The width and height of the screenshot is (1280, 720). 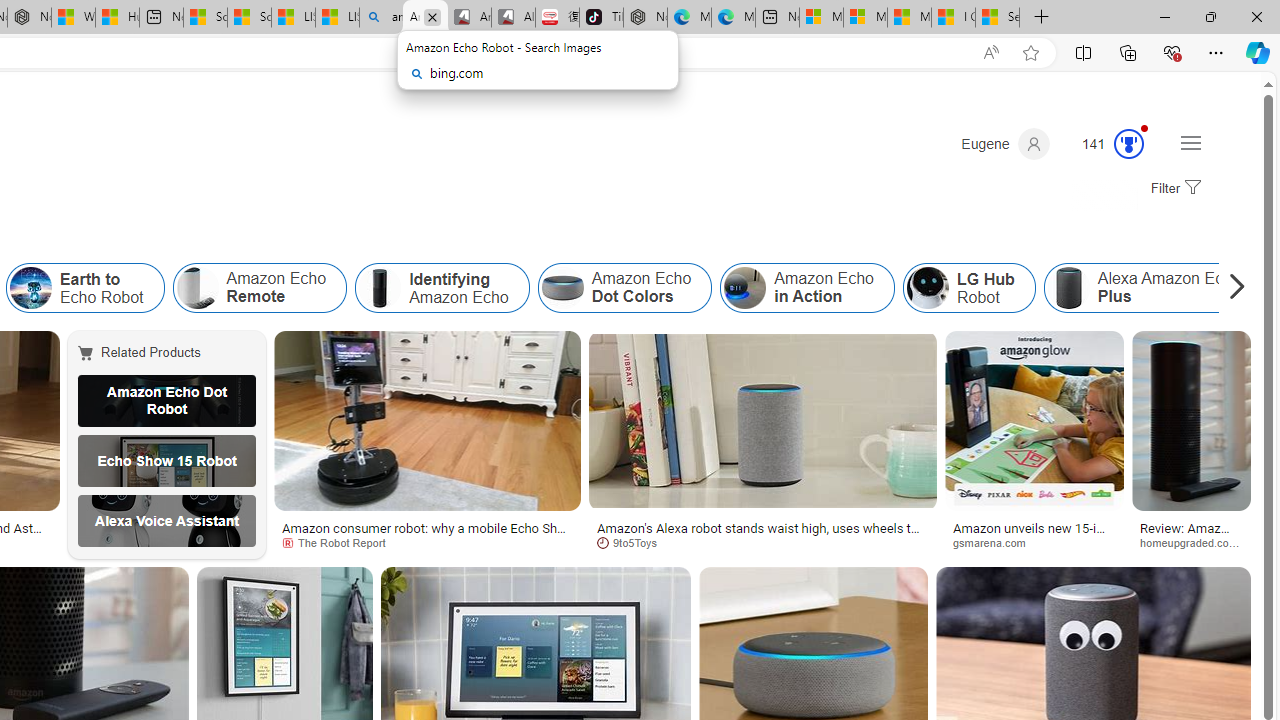 What do you see at coordinates (167, 521) in the screenshot?
I see `Alexa Voice Assistant` at bounding box center [167, 521].